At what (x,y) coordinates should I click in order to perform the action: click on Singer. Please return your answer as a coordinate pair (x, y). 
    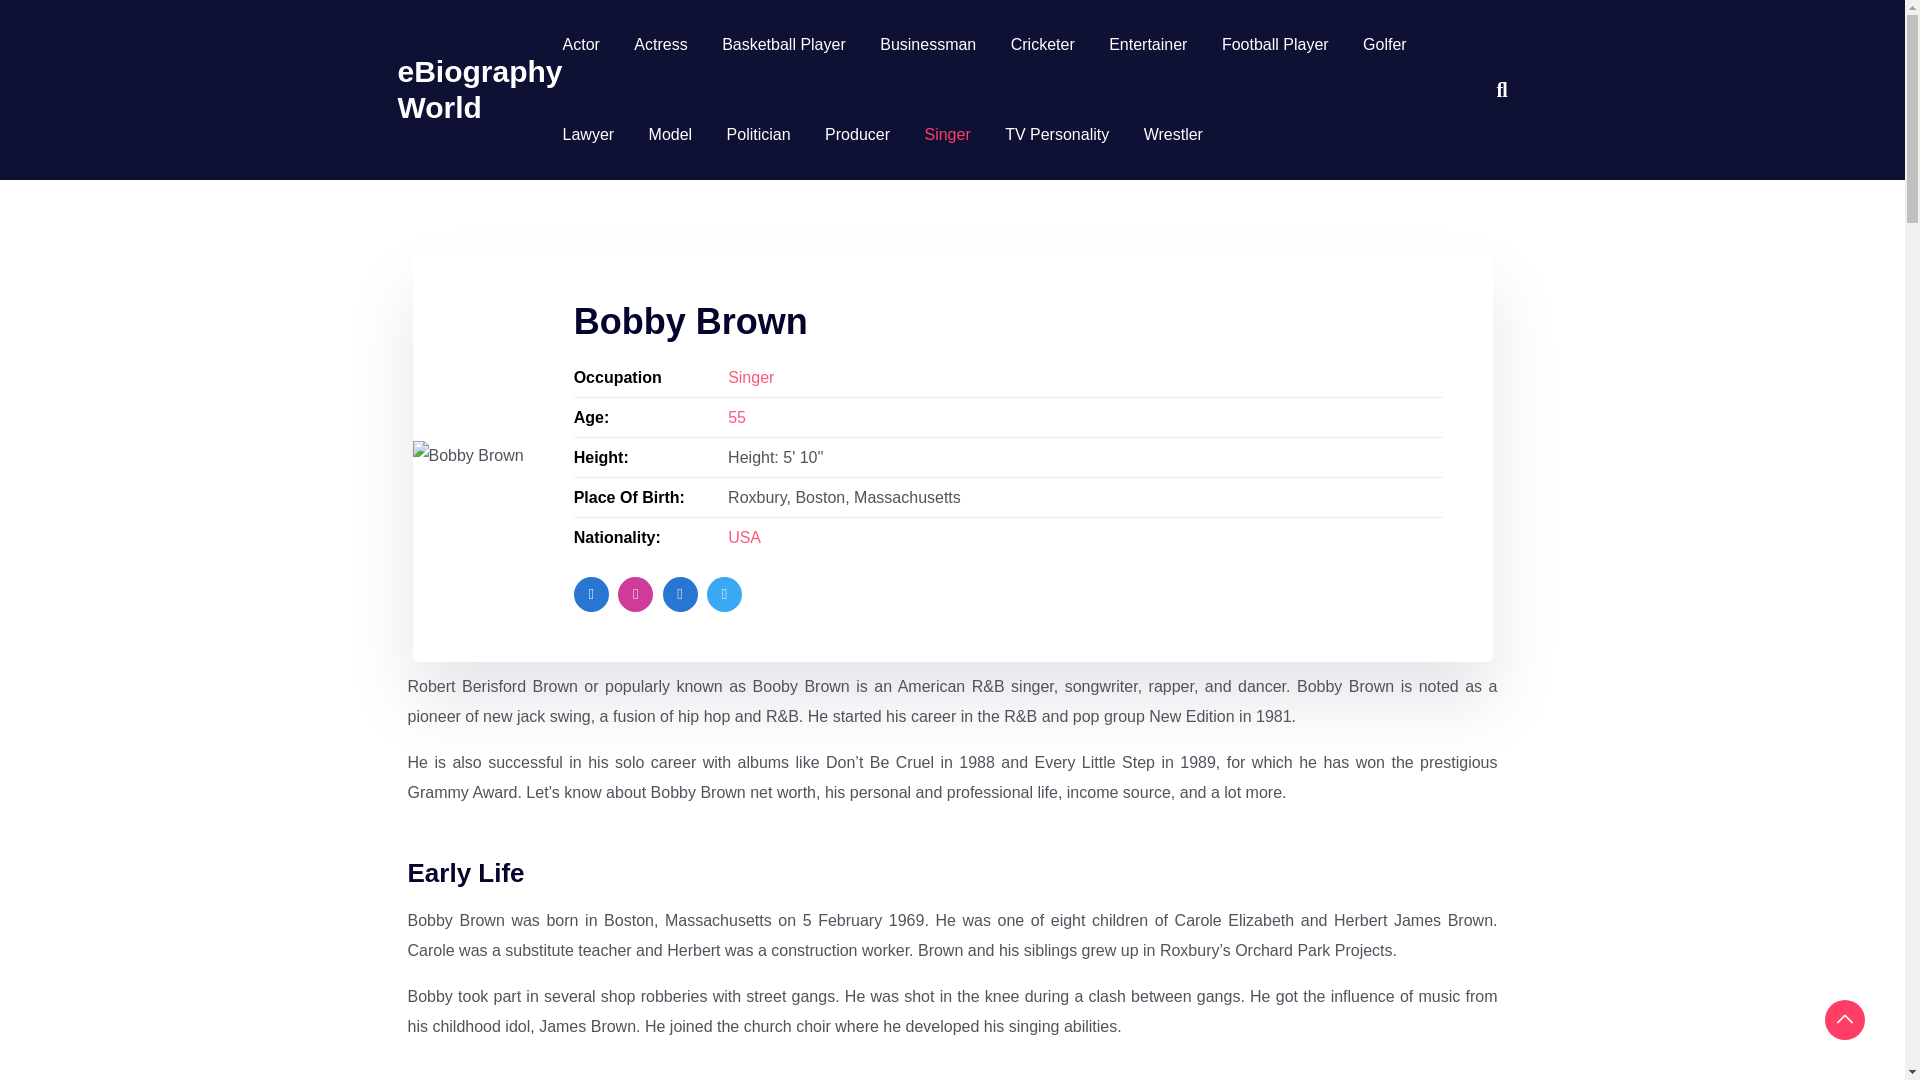
    Looking at the image, I should click on (946, 134).